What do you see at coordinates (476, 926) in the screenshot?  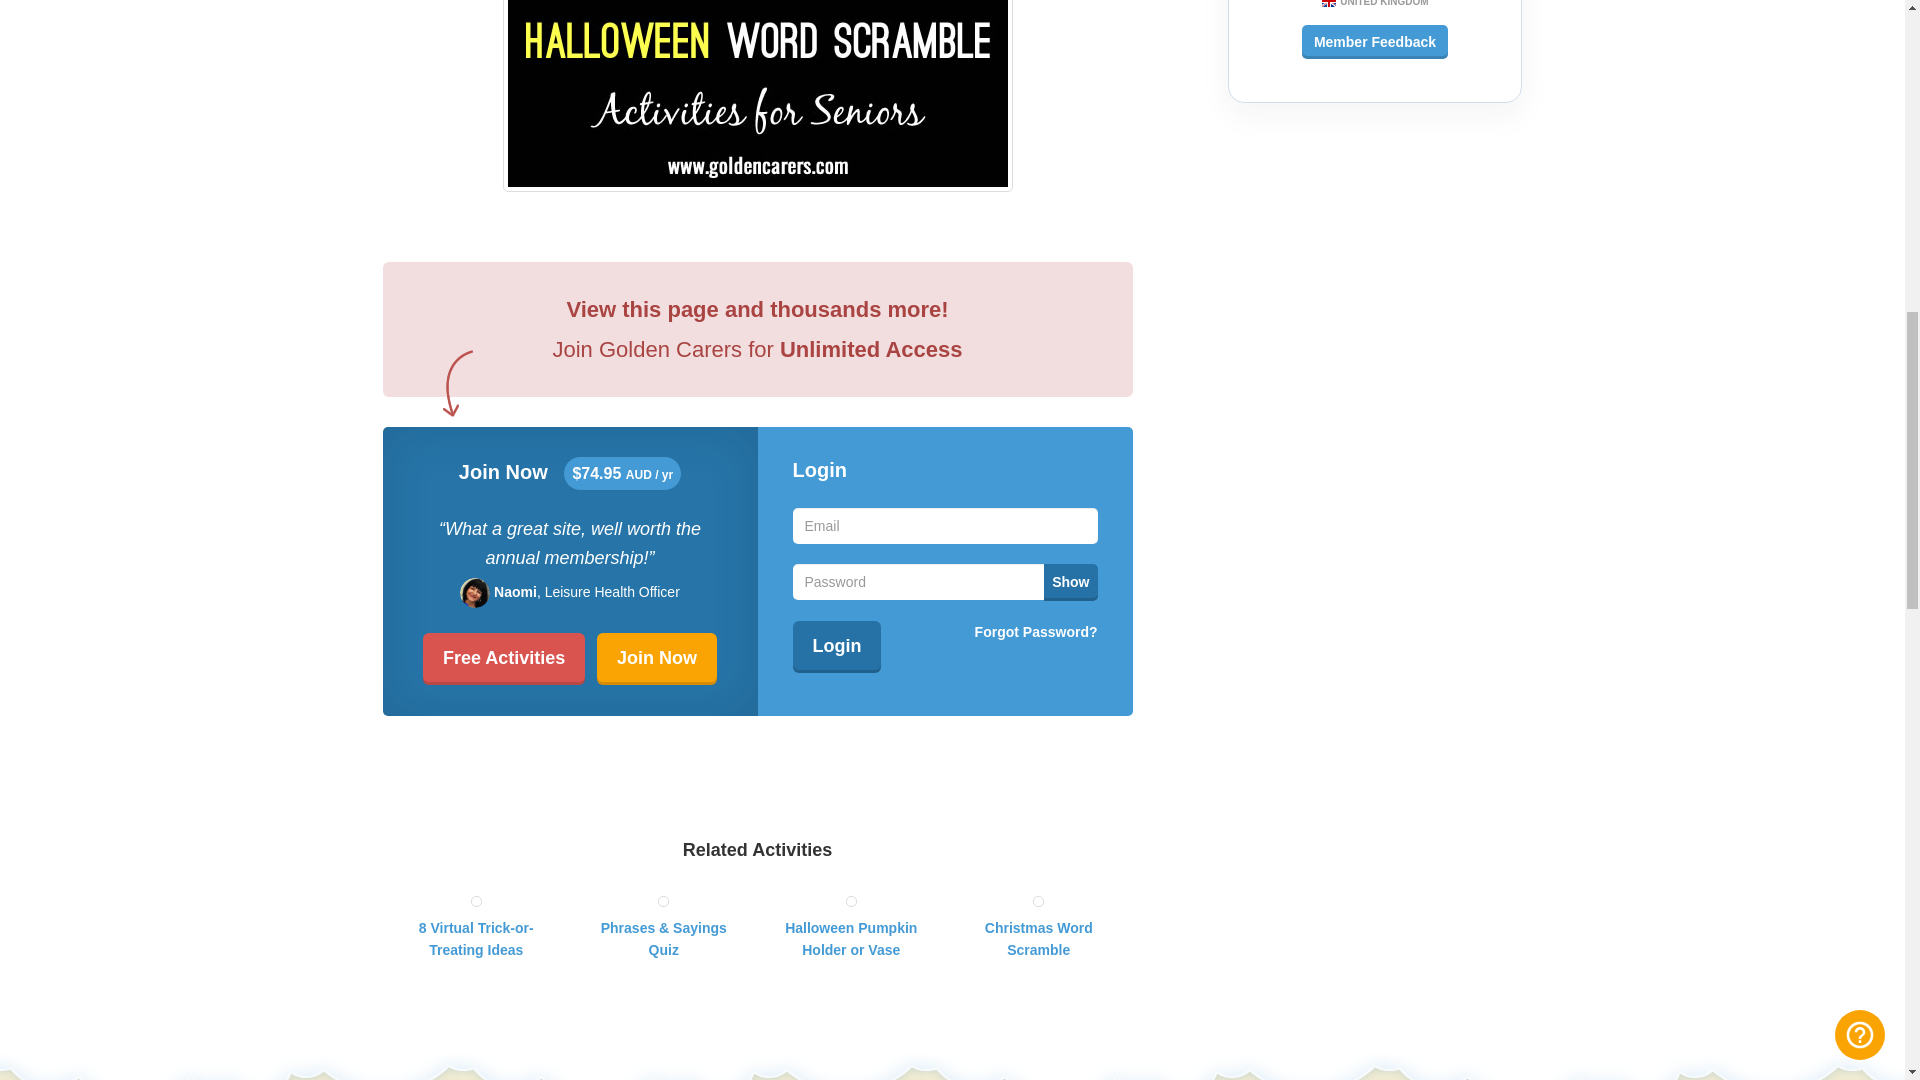 I see `8 Virtual Trick-or-Treating Ideas` at bounding box center [476, 926].